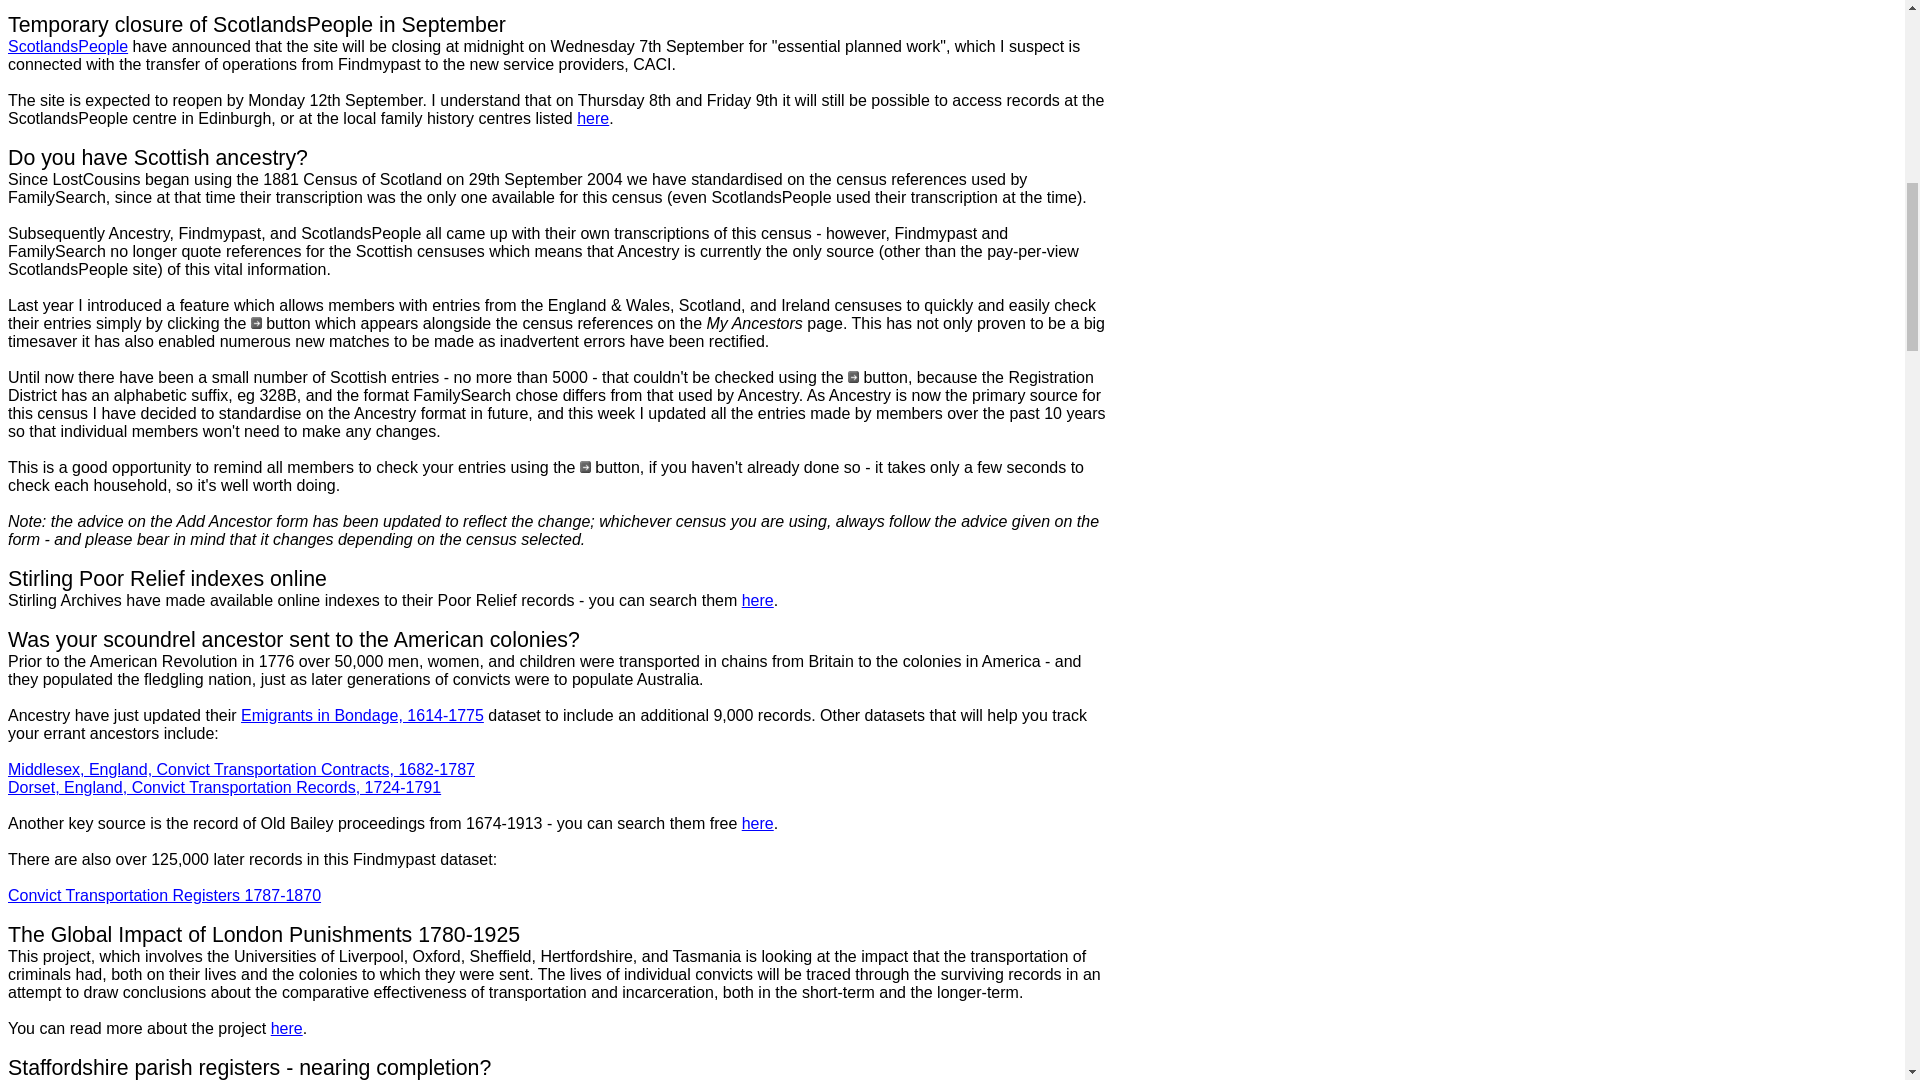  Describe the element at coordinates (592, 118) in the screenshot. I see `here` at that location.